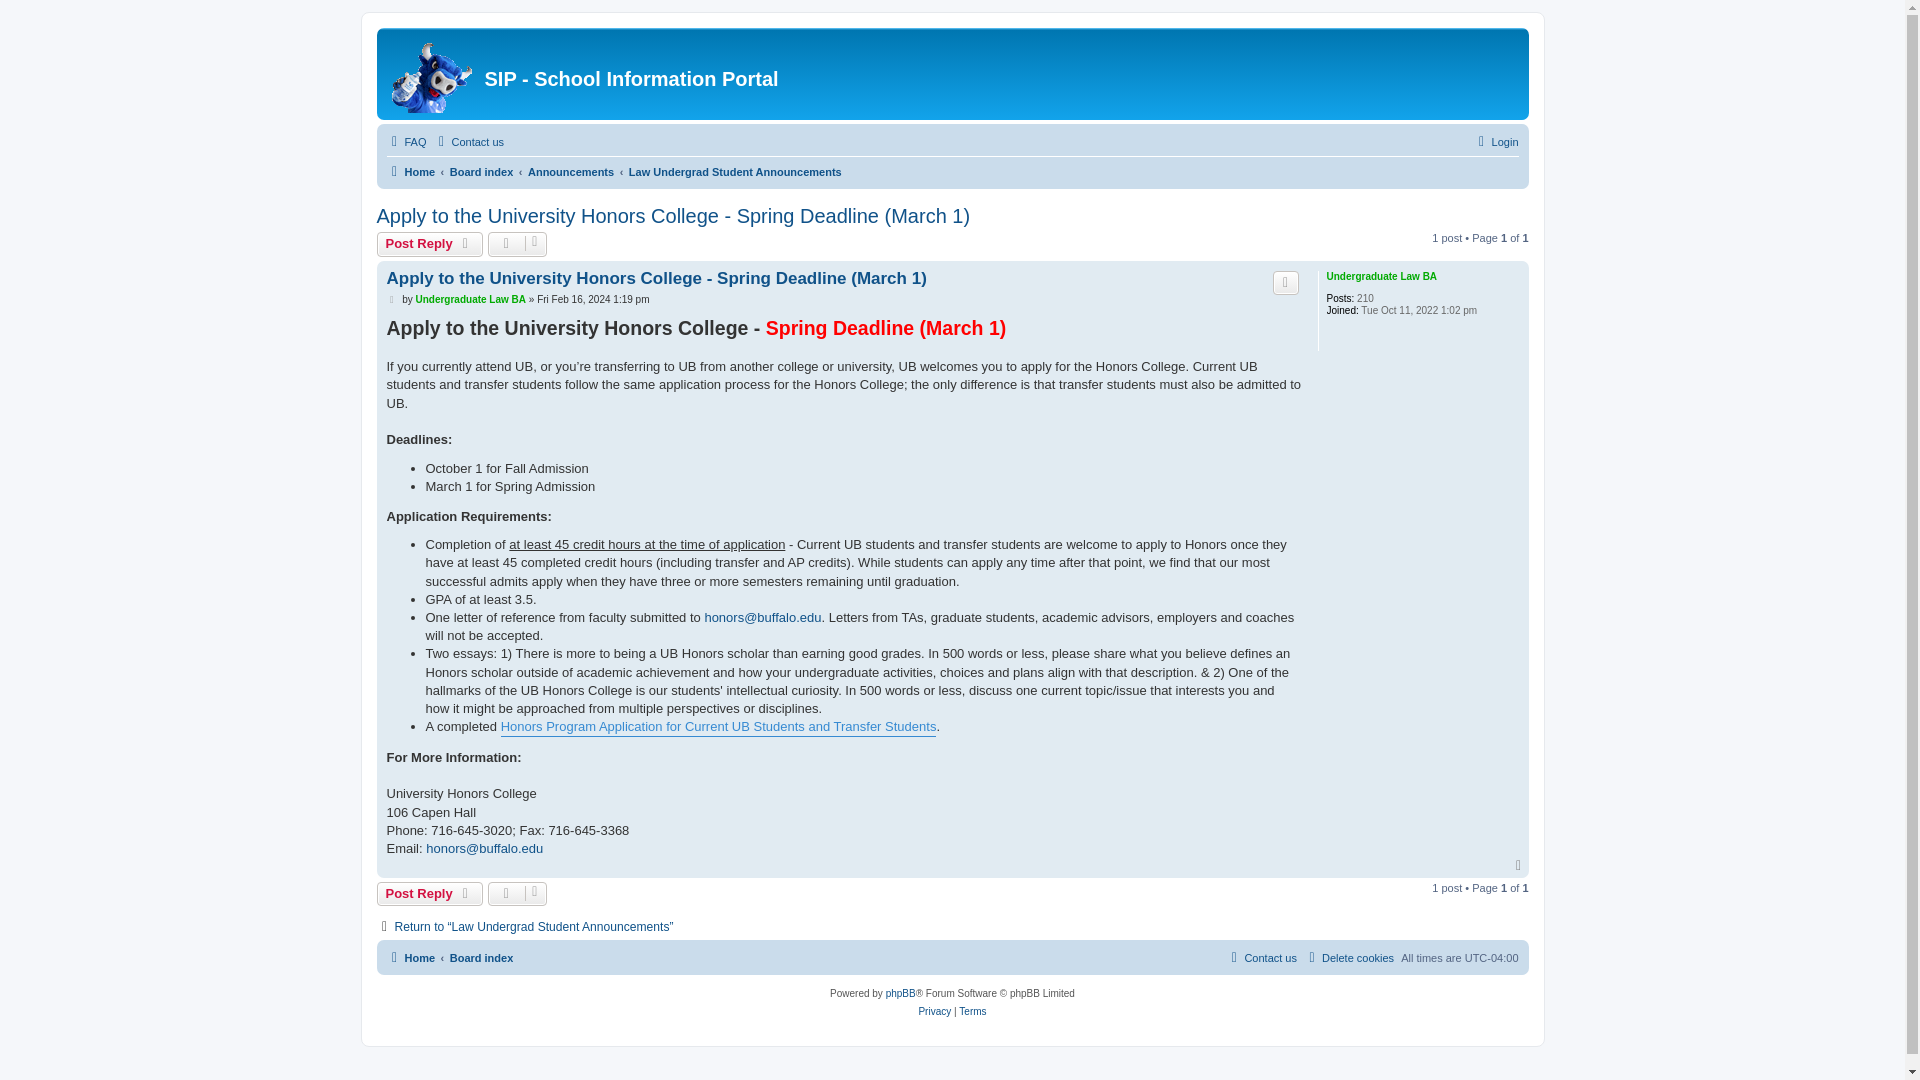 This screenshot has height=1080, width=1920. I want to click on Topic tools, so click(517, 894).